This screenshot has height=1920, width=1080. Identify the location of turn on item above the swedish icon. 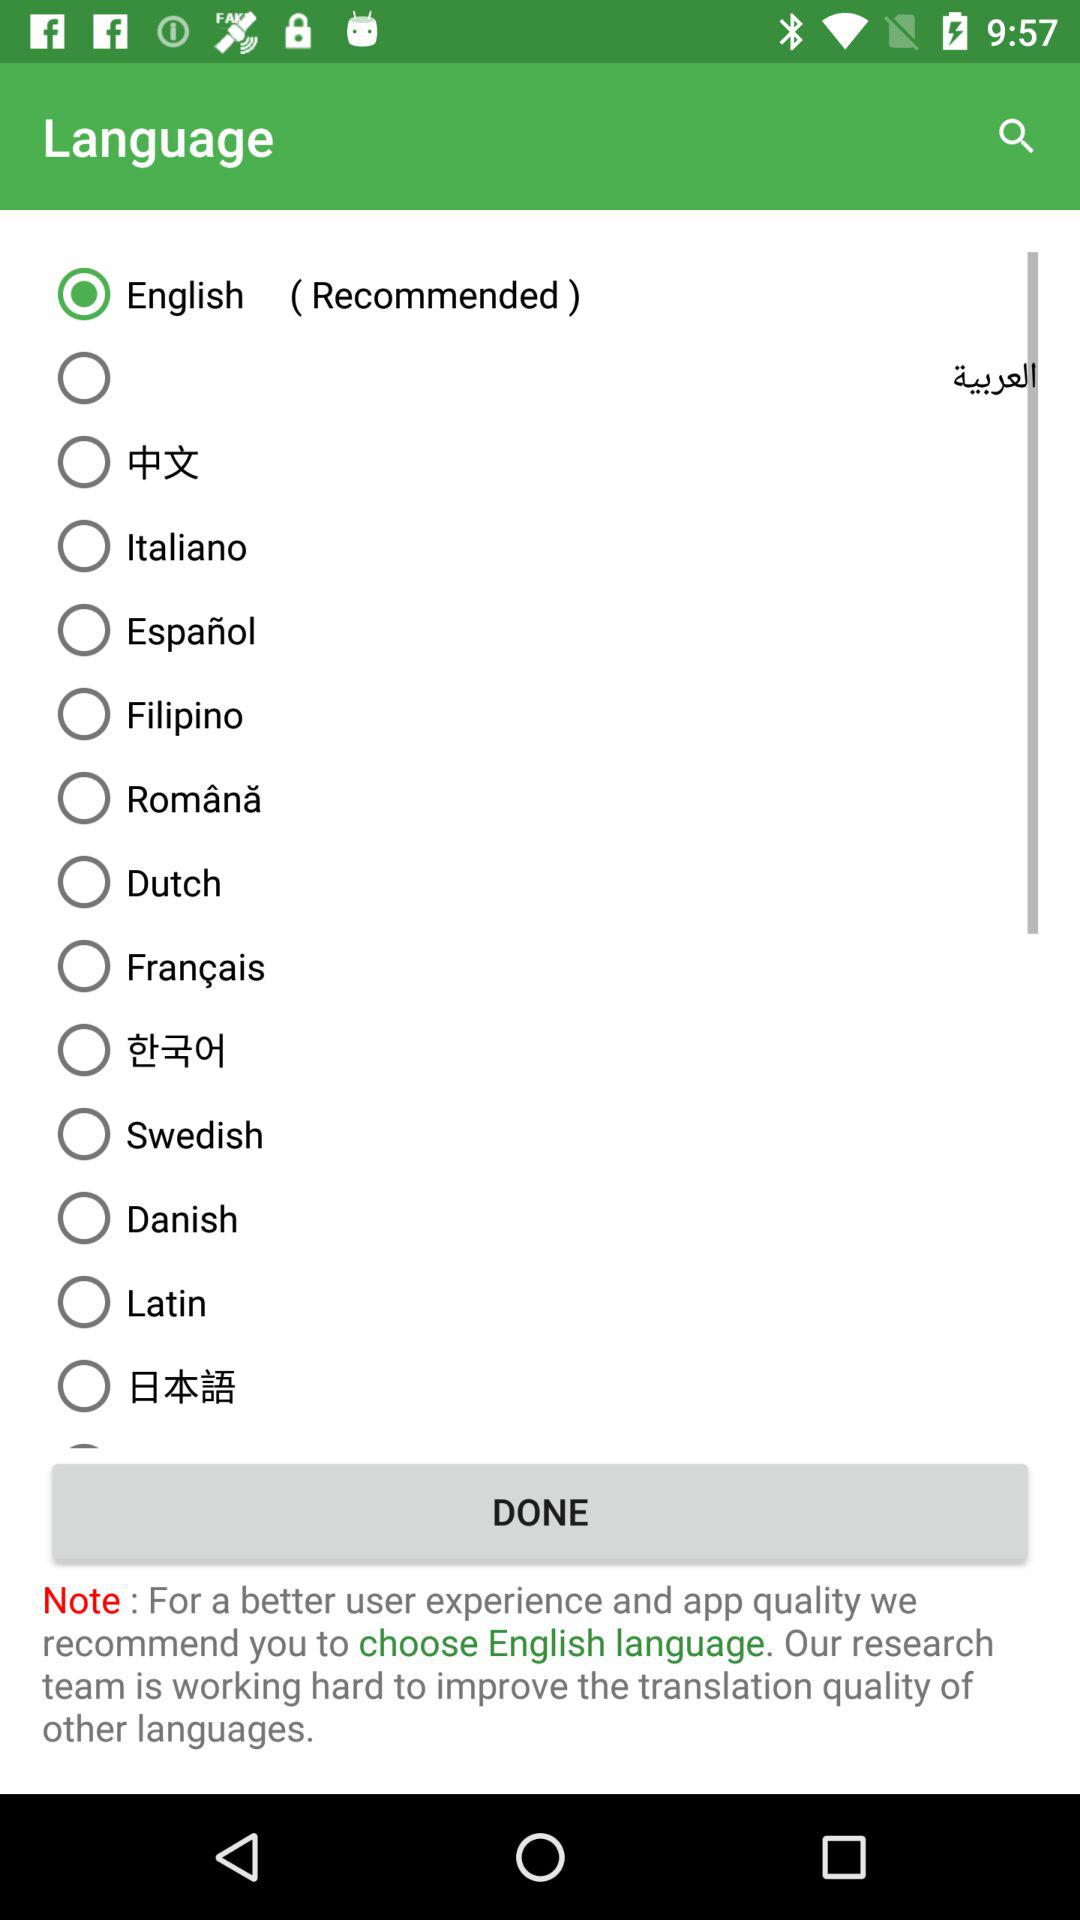
(540, 1050).